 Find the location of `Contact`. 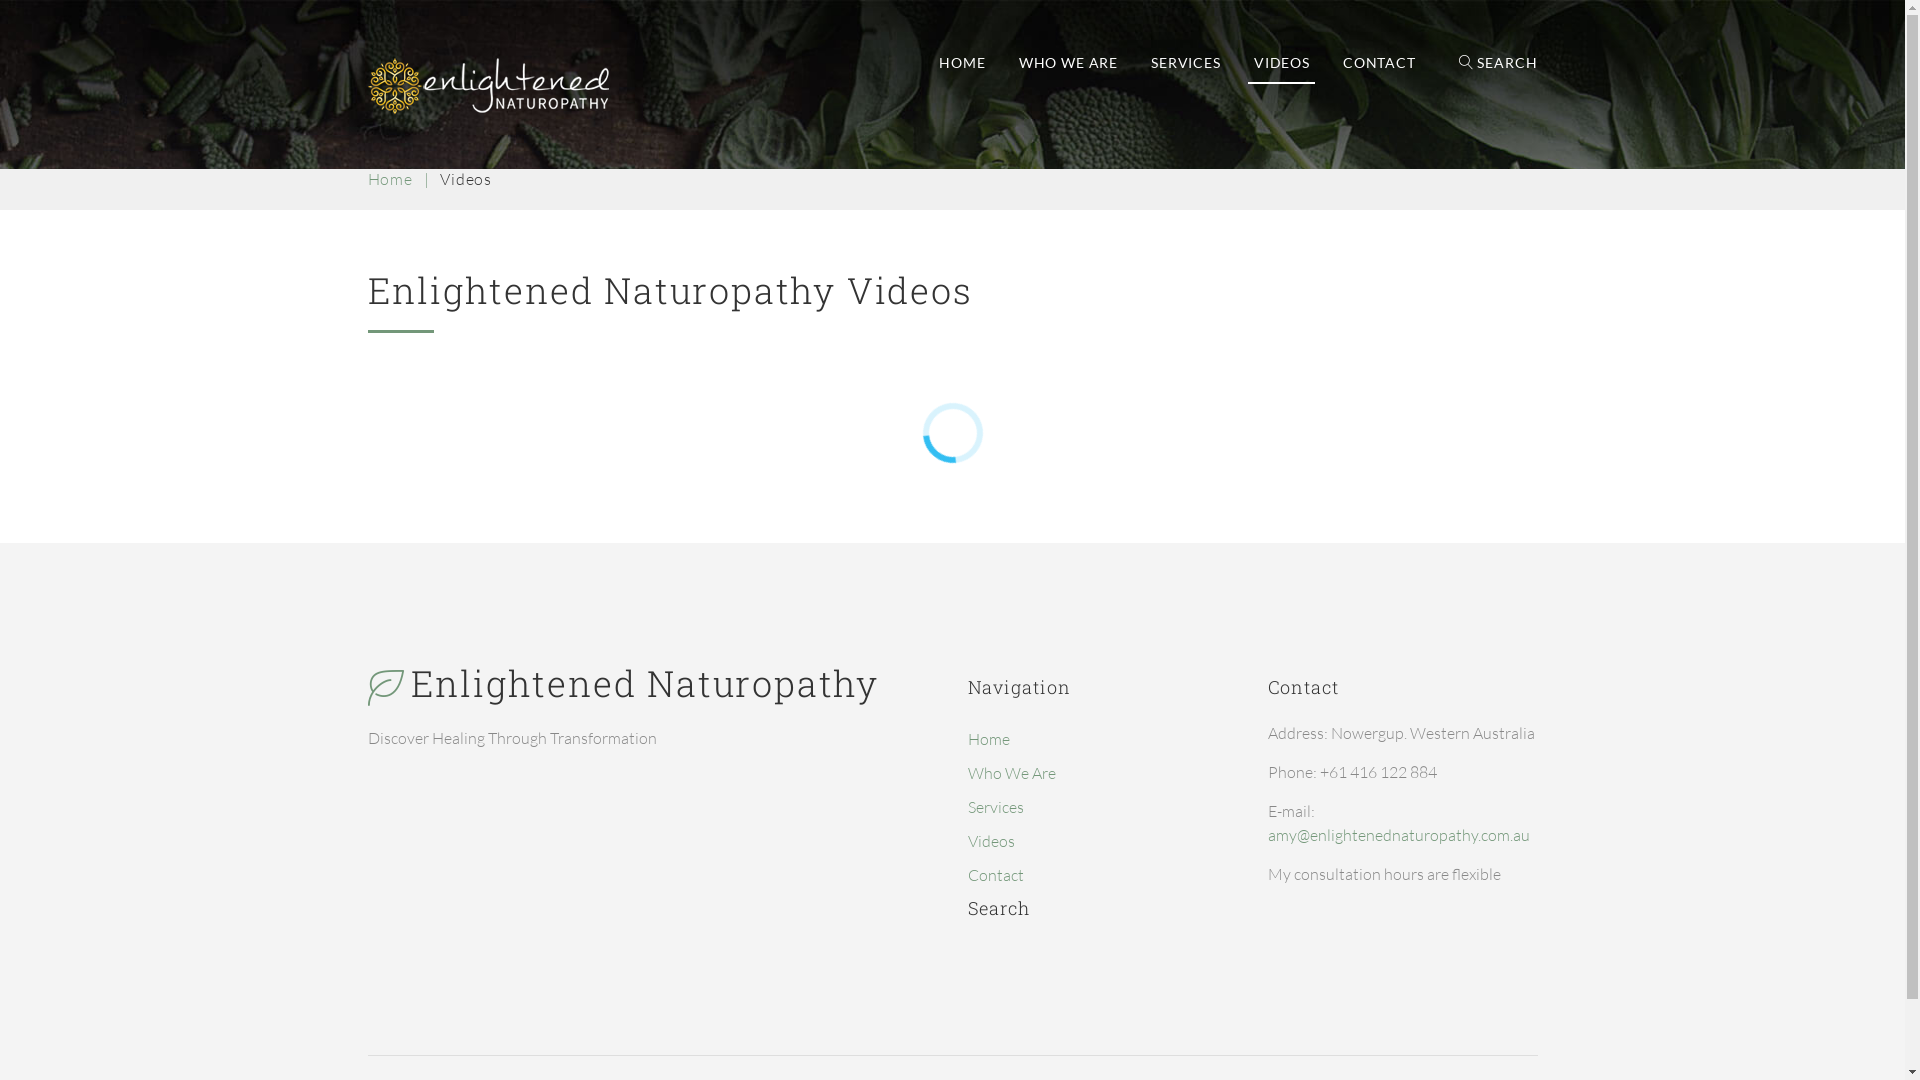

Contact is located at coordinates (996, 875).